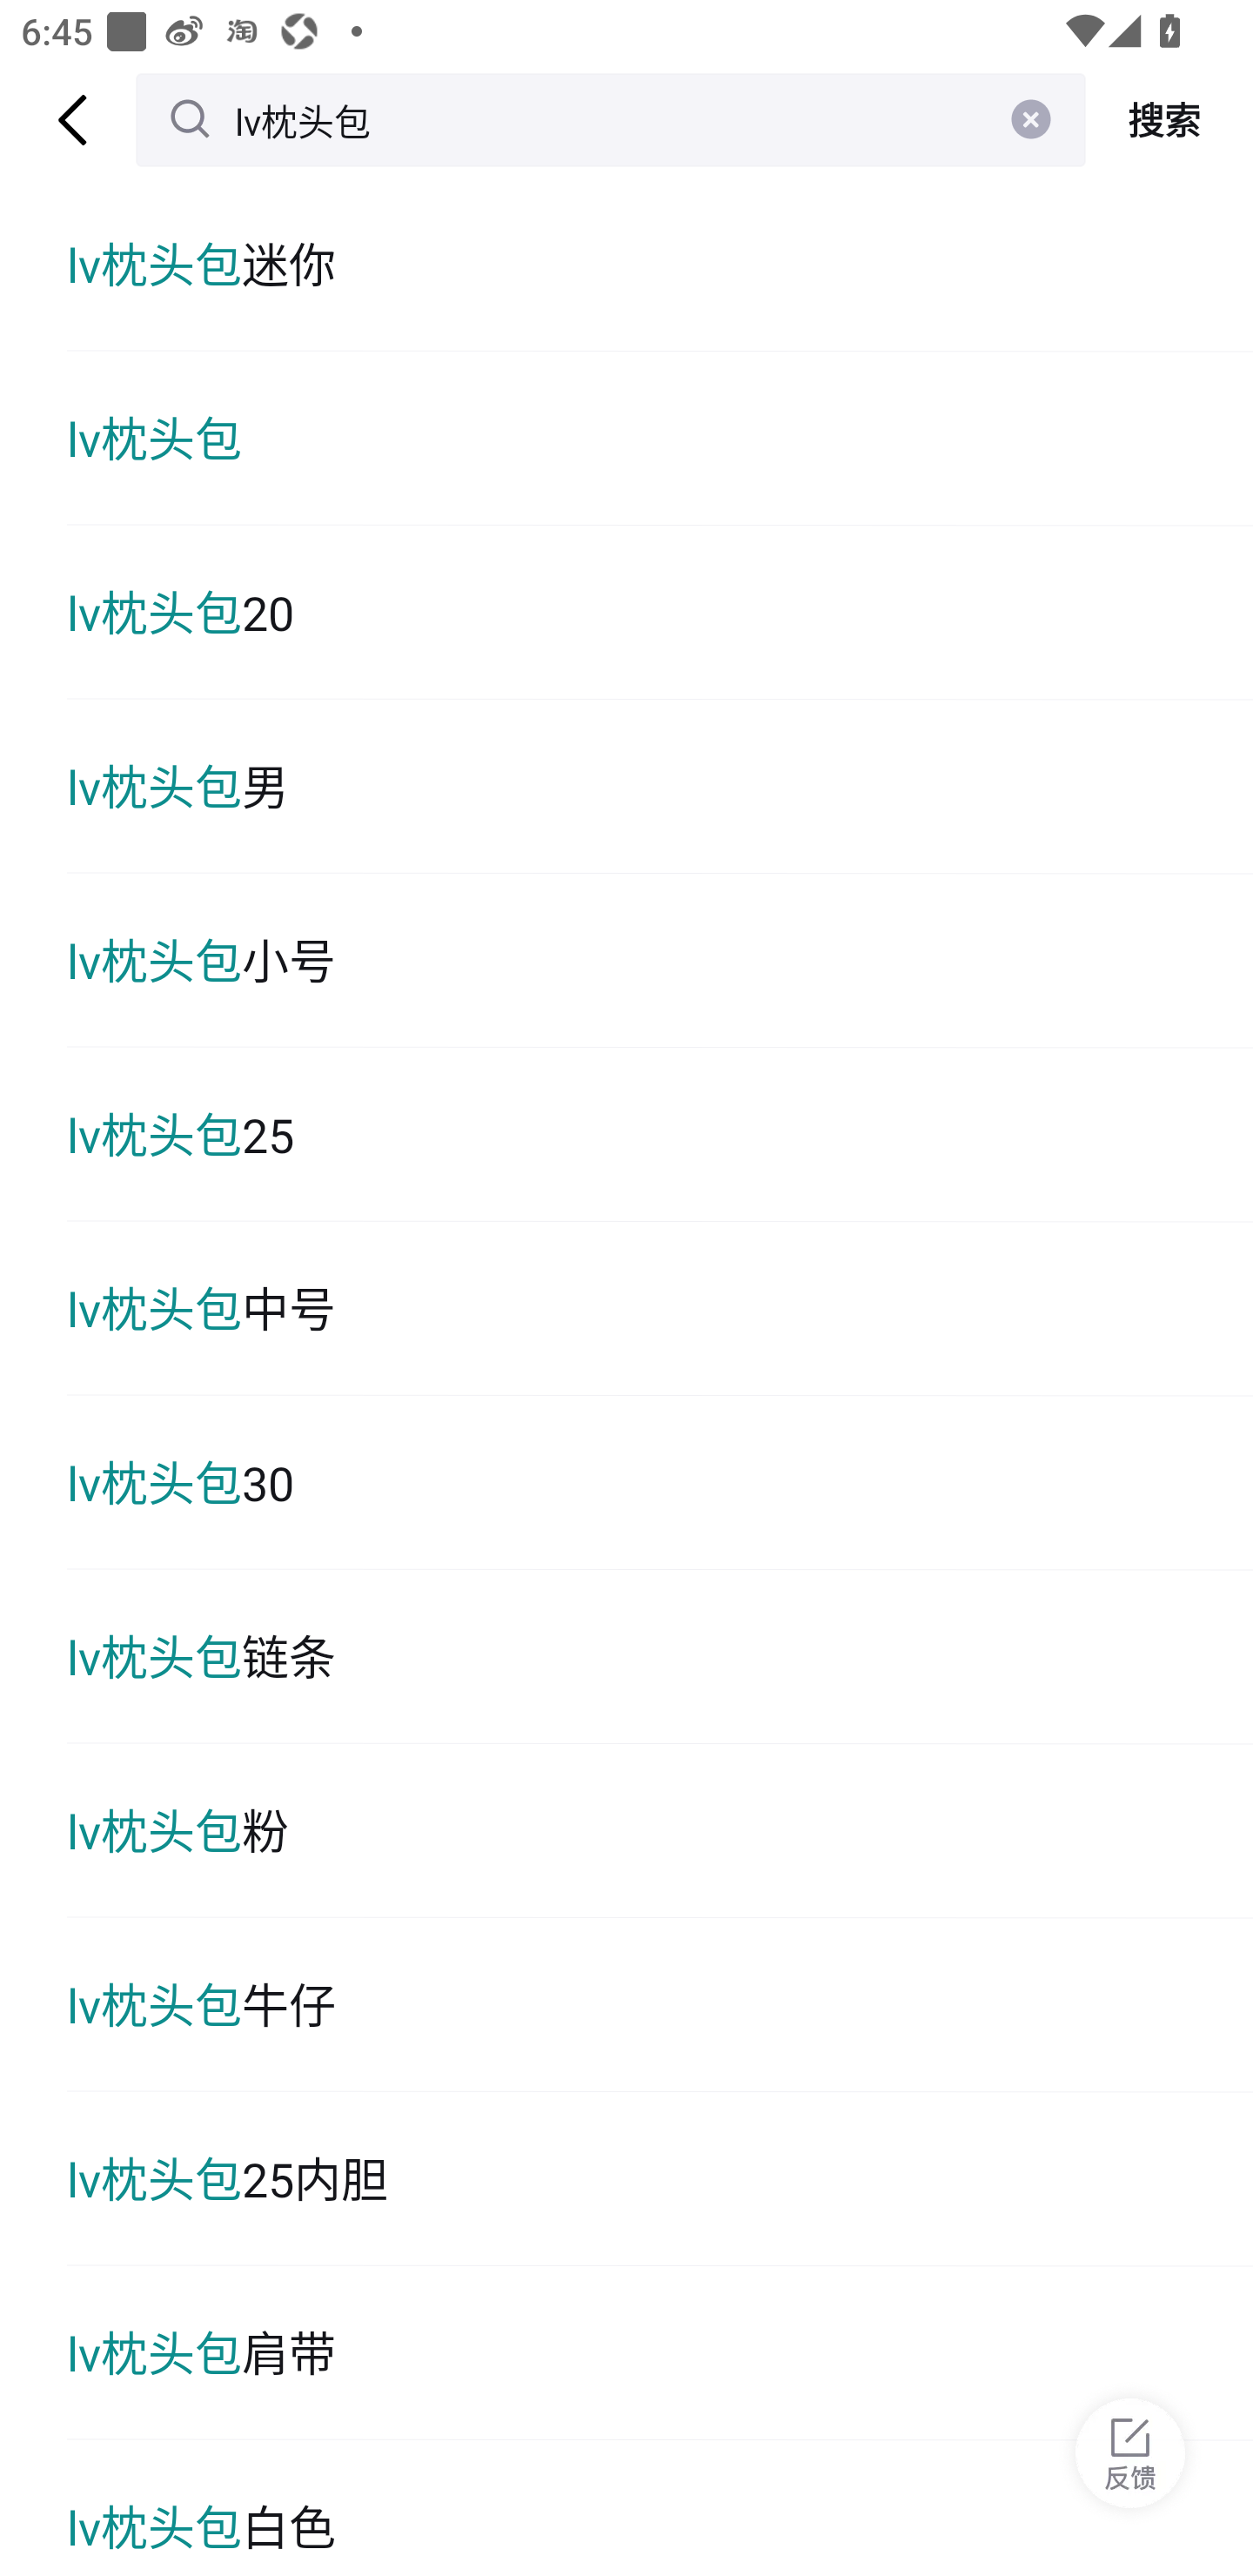  I want to click on lv枕头包25内胆, so click(660, 2179).